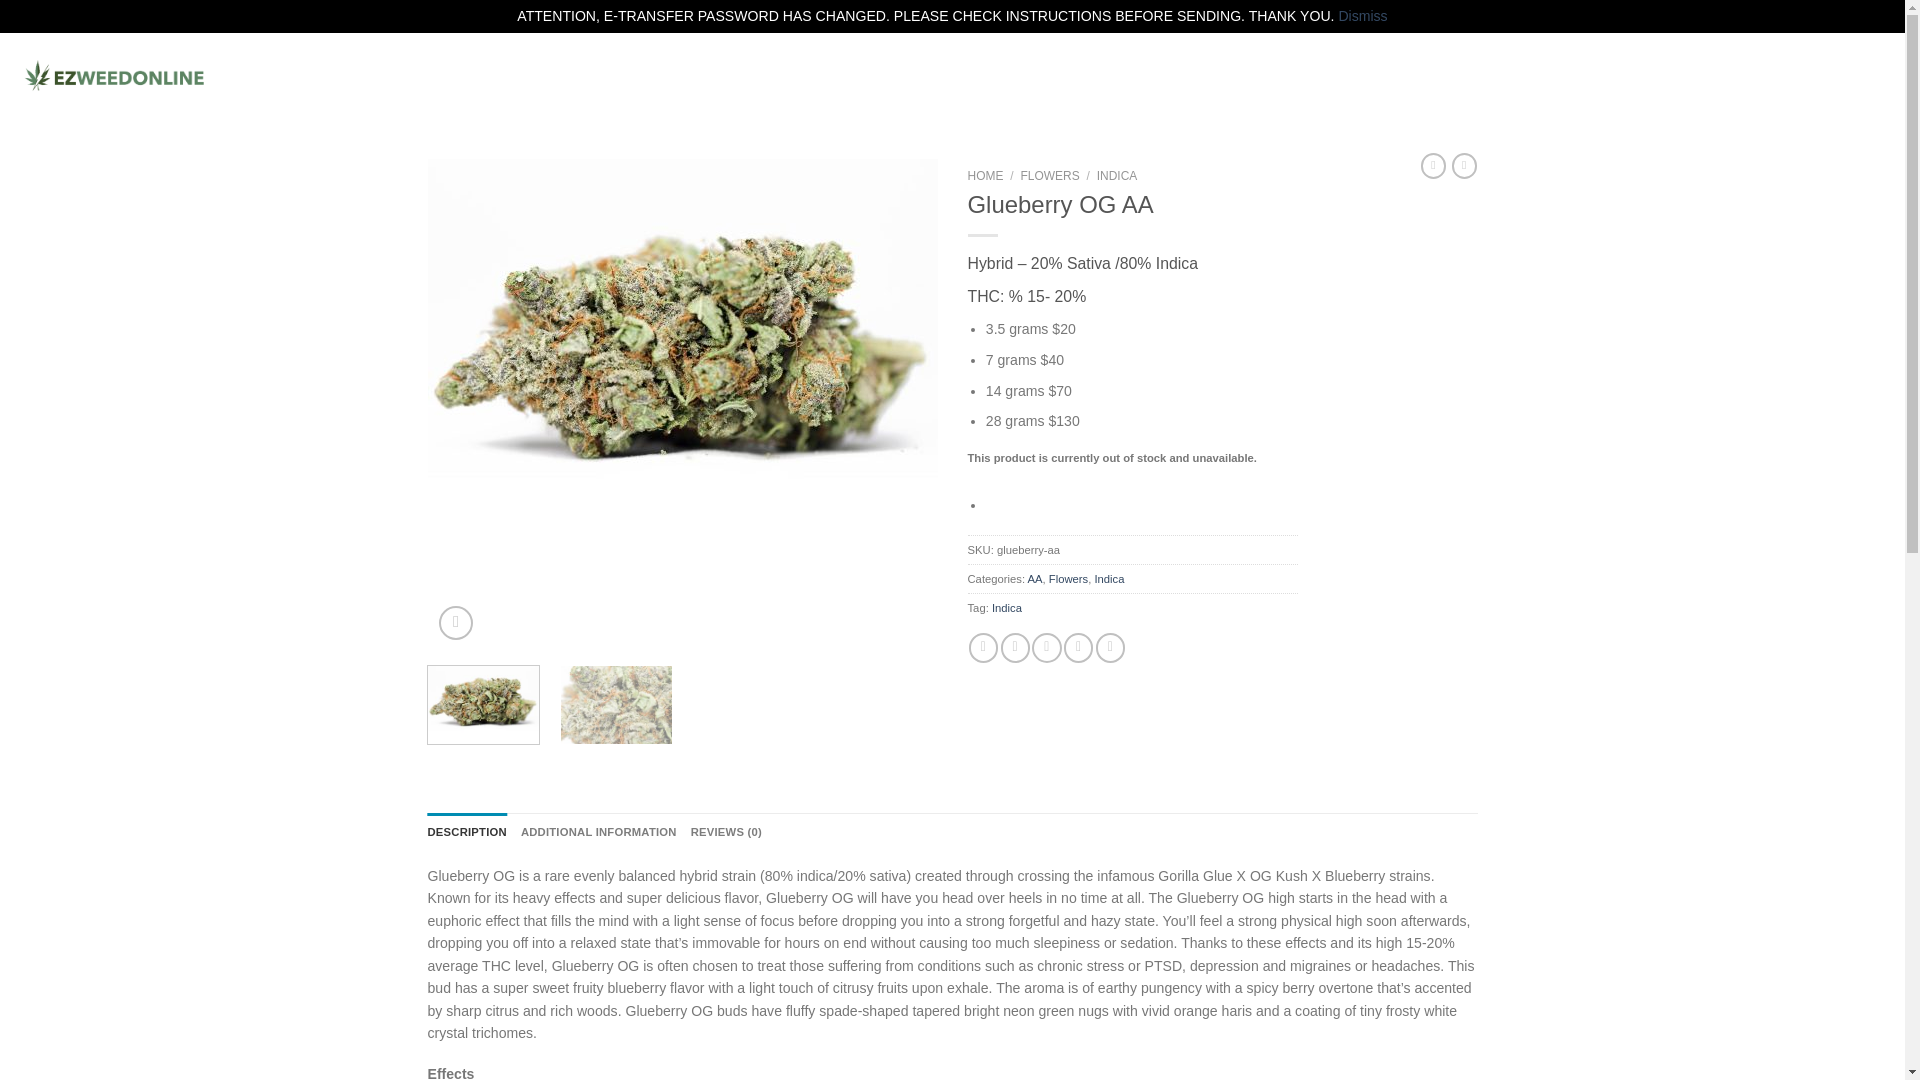 The width and height of the screenshot is (1920, 1080). Describe the element at coordinates (984, 647) in the screenshot. I see `Share on Facebook` at that location.